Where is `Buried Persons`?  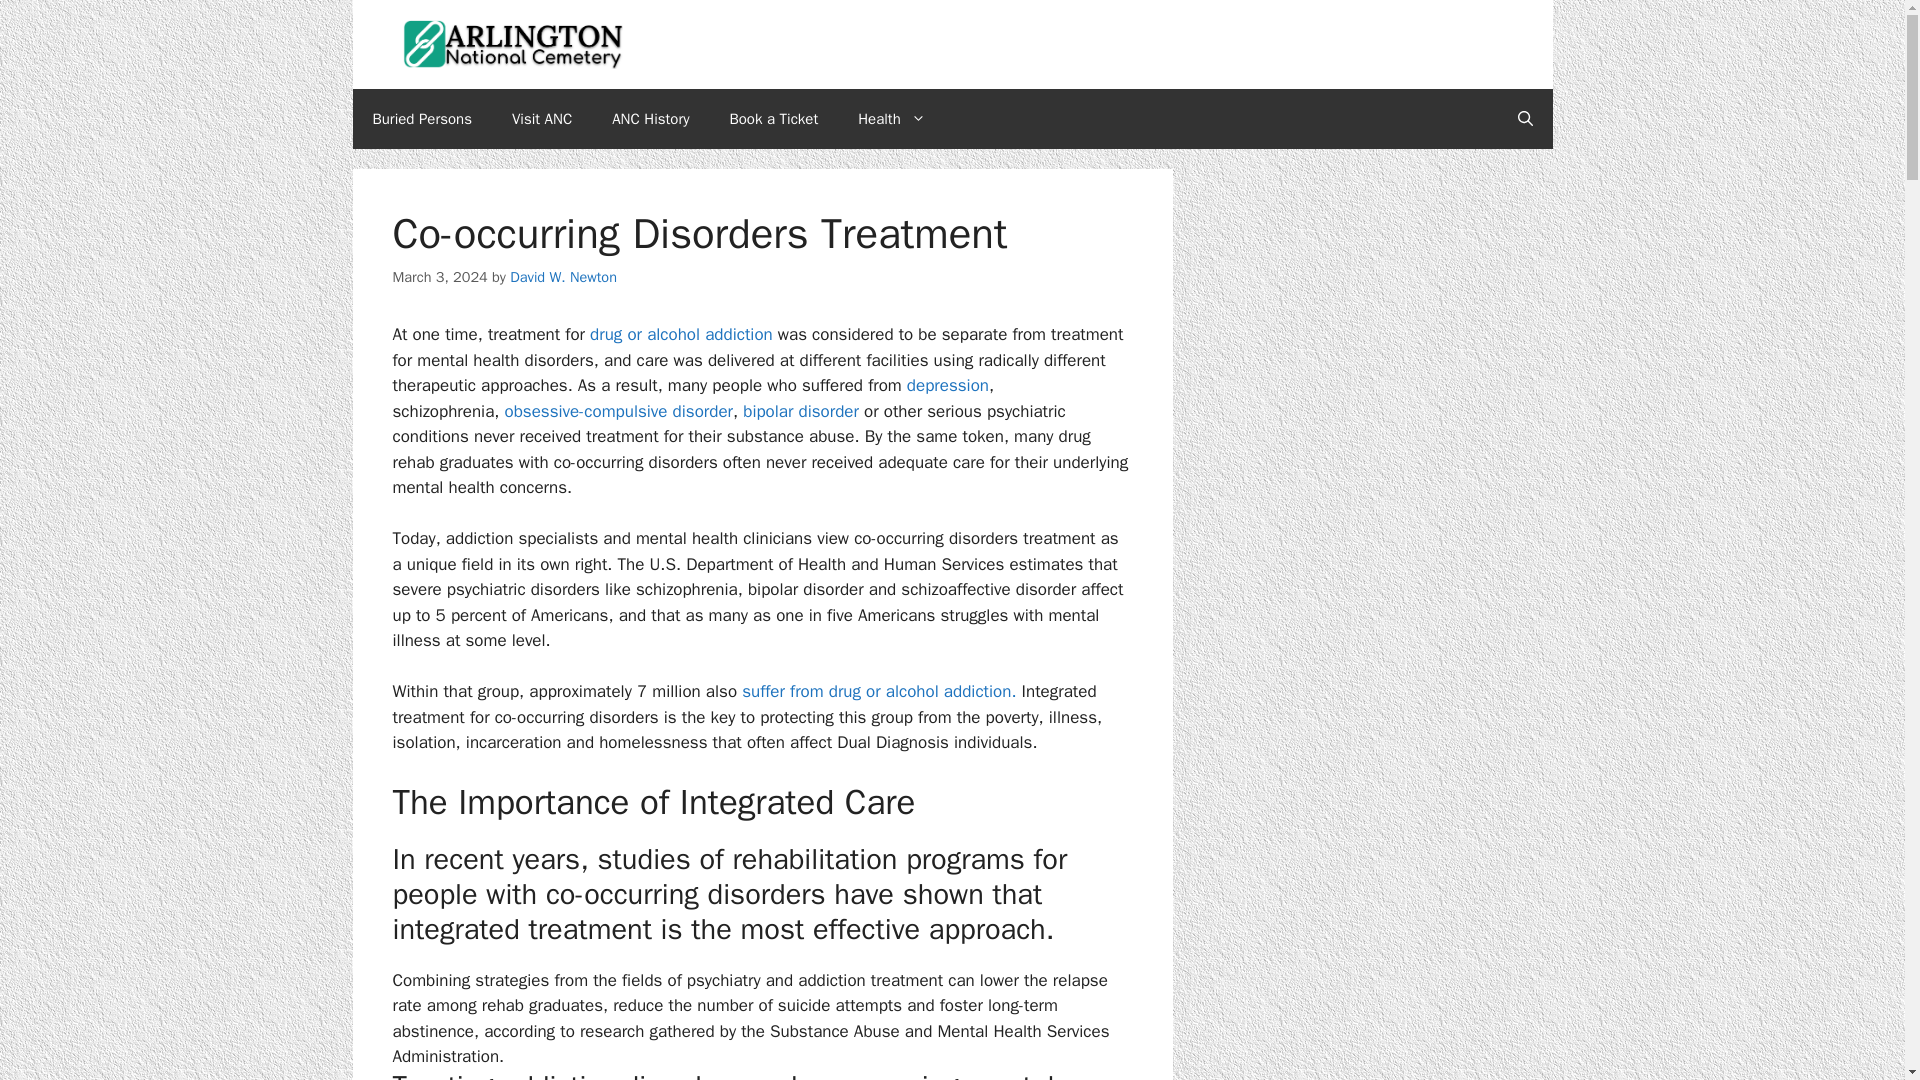 Buried Persons is located at coordinates (421, 118).